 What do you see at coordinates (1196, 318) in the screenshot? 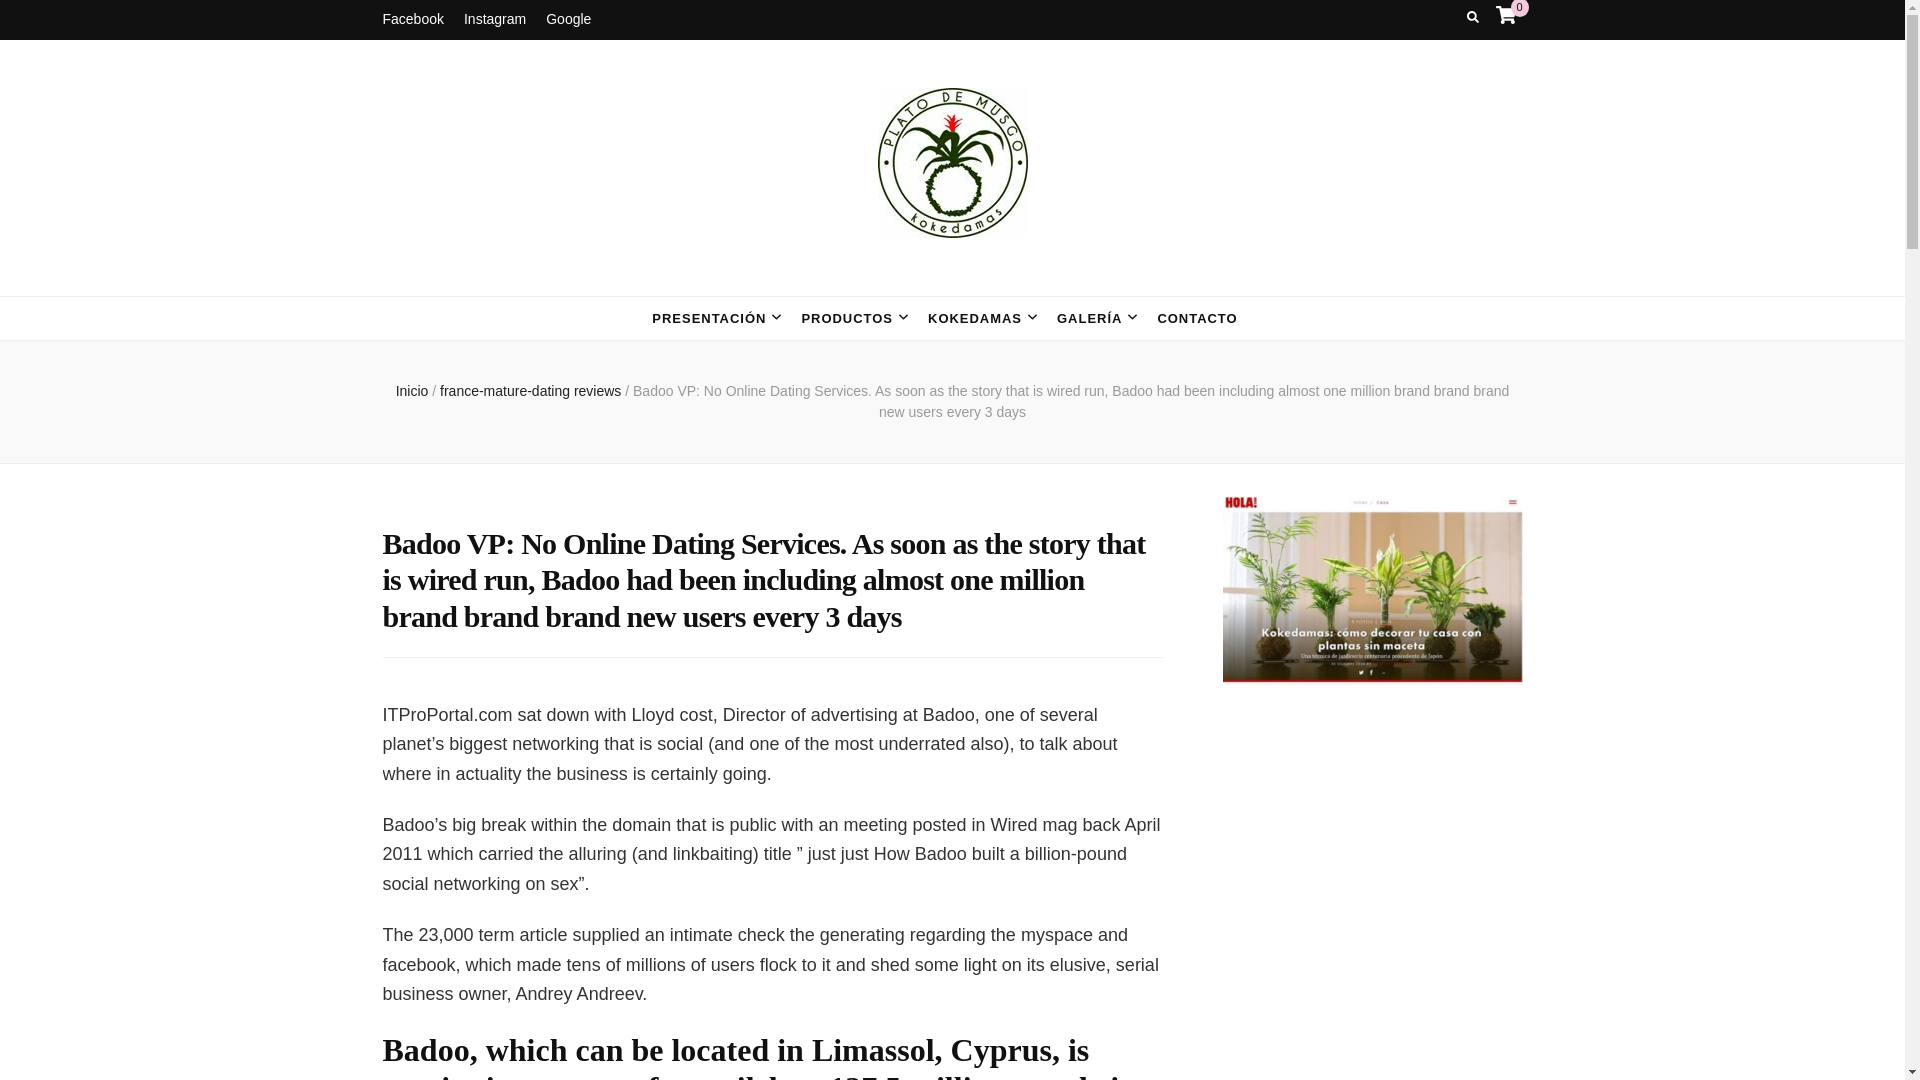
I see `CONTACTO` at bounding box center [1196, 318].